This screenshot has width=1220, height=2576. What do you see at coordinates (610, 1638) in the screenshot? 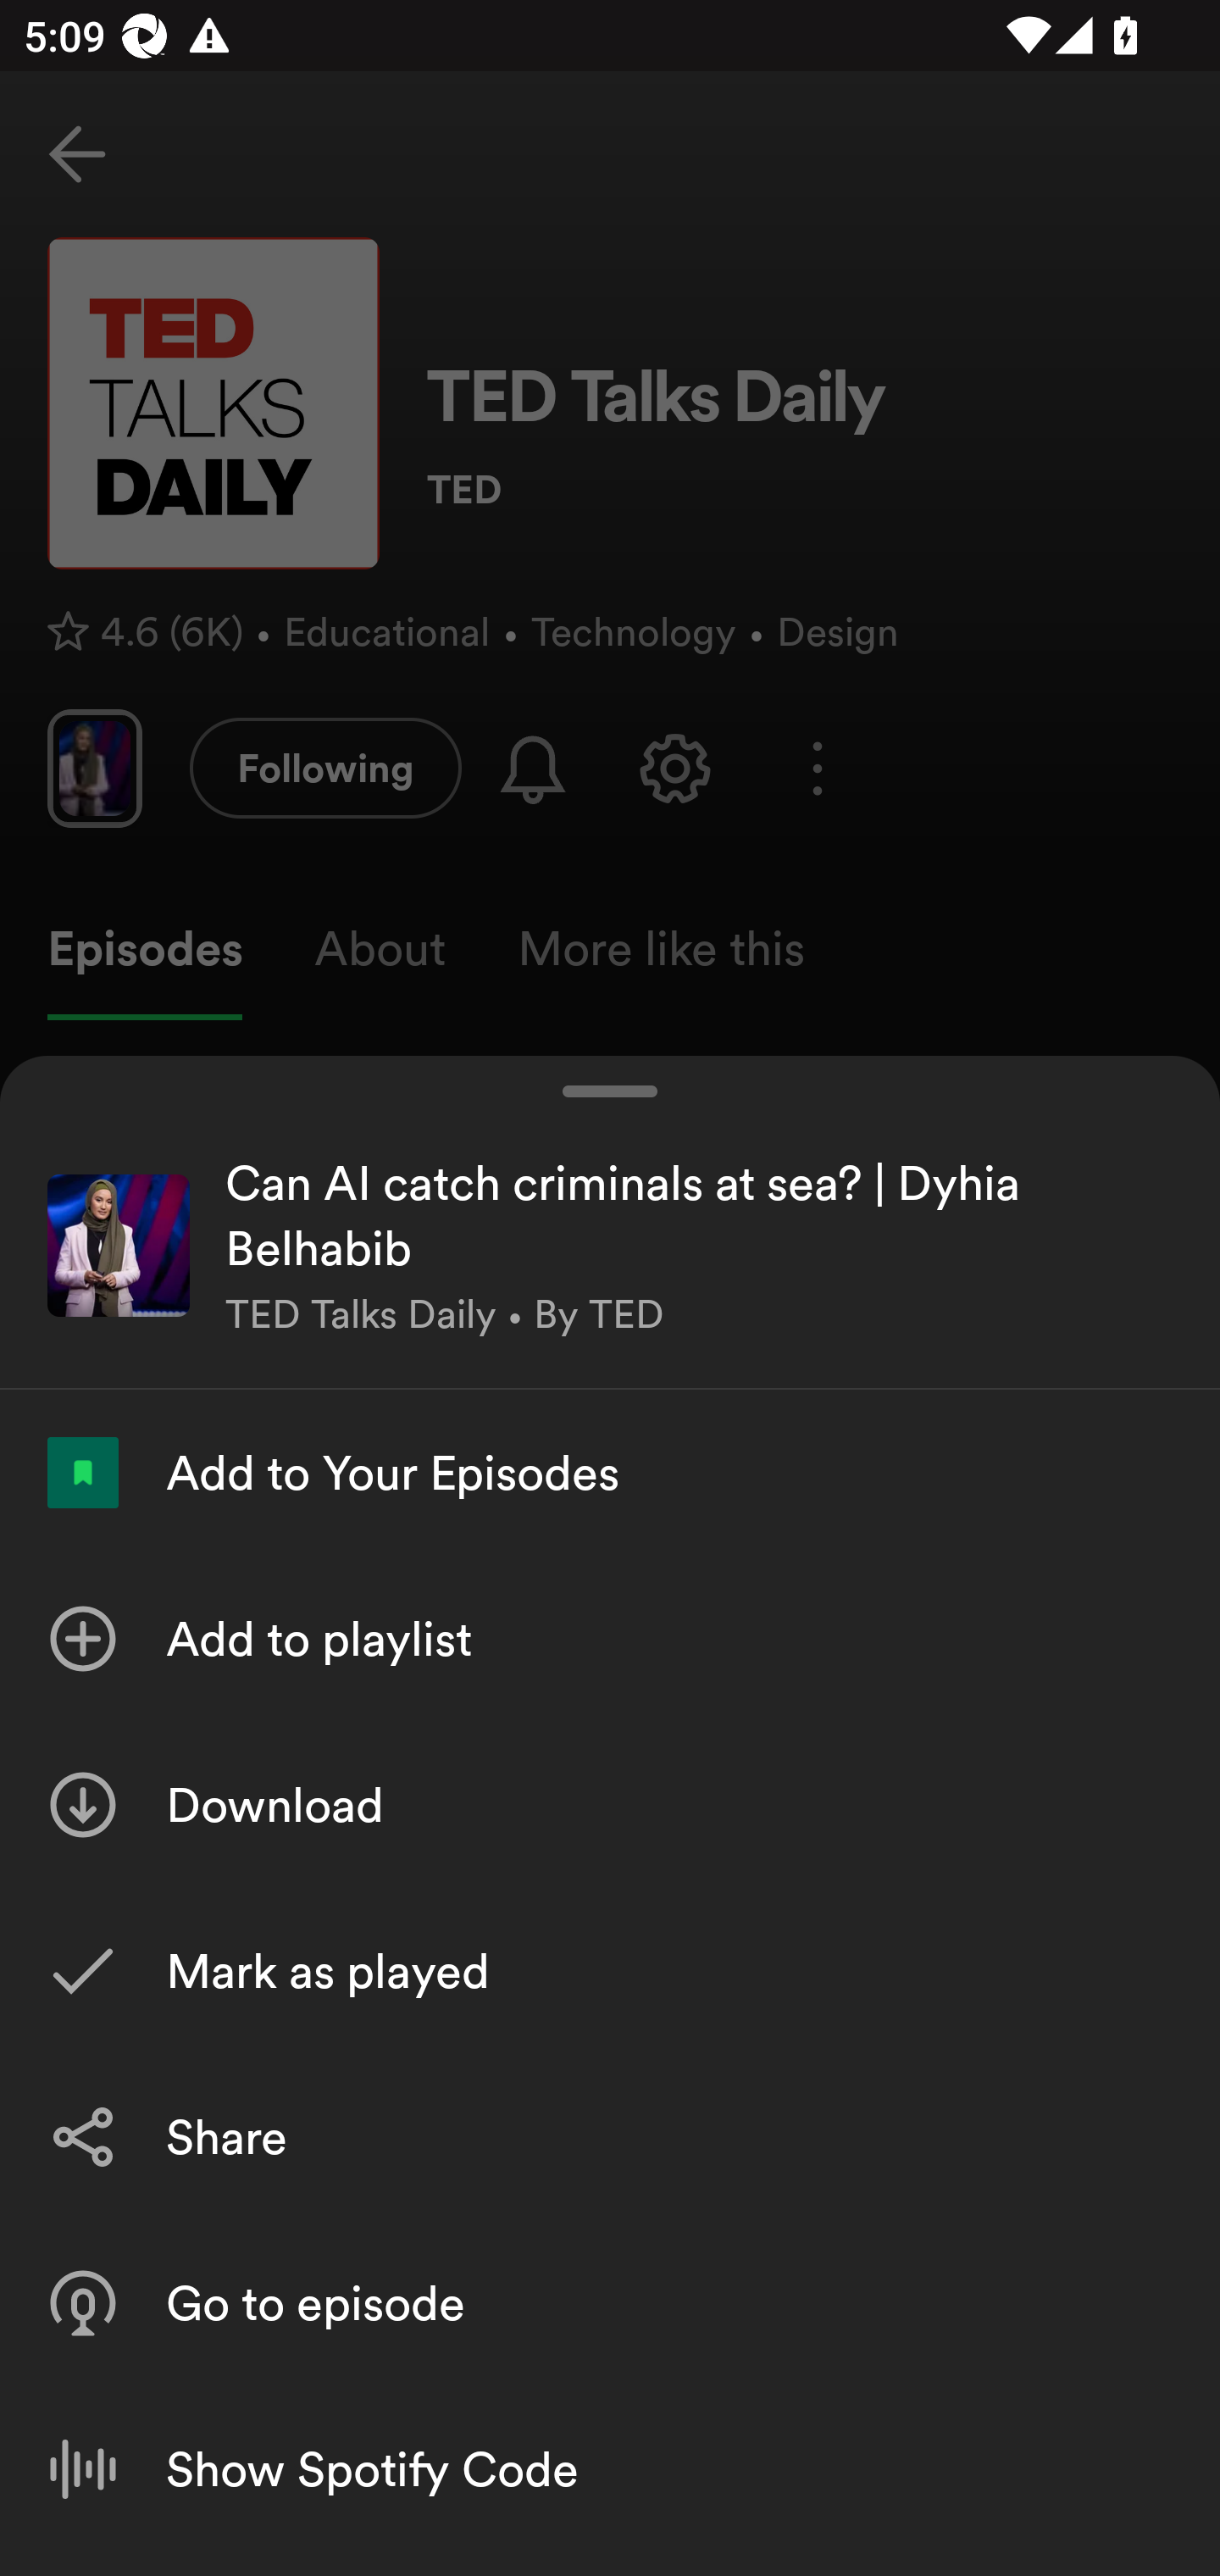
I see `Add to playlist` at bounding box center [610, 1638].